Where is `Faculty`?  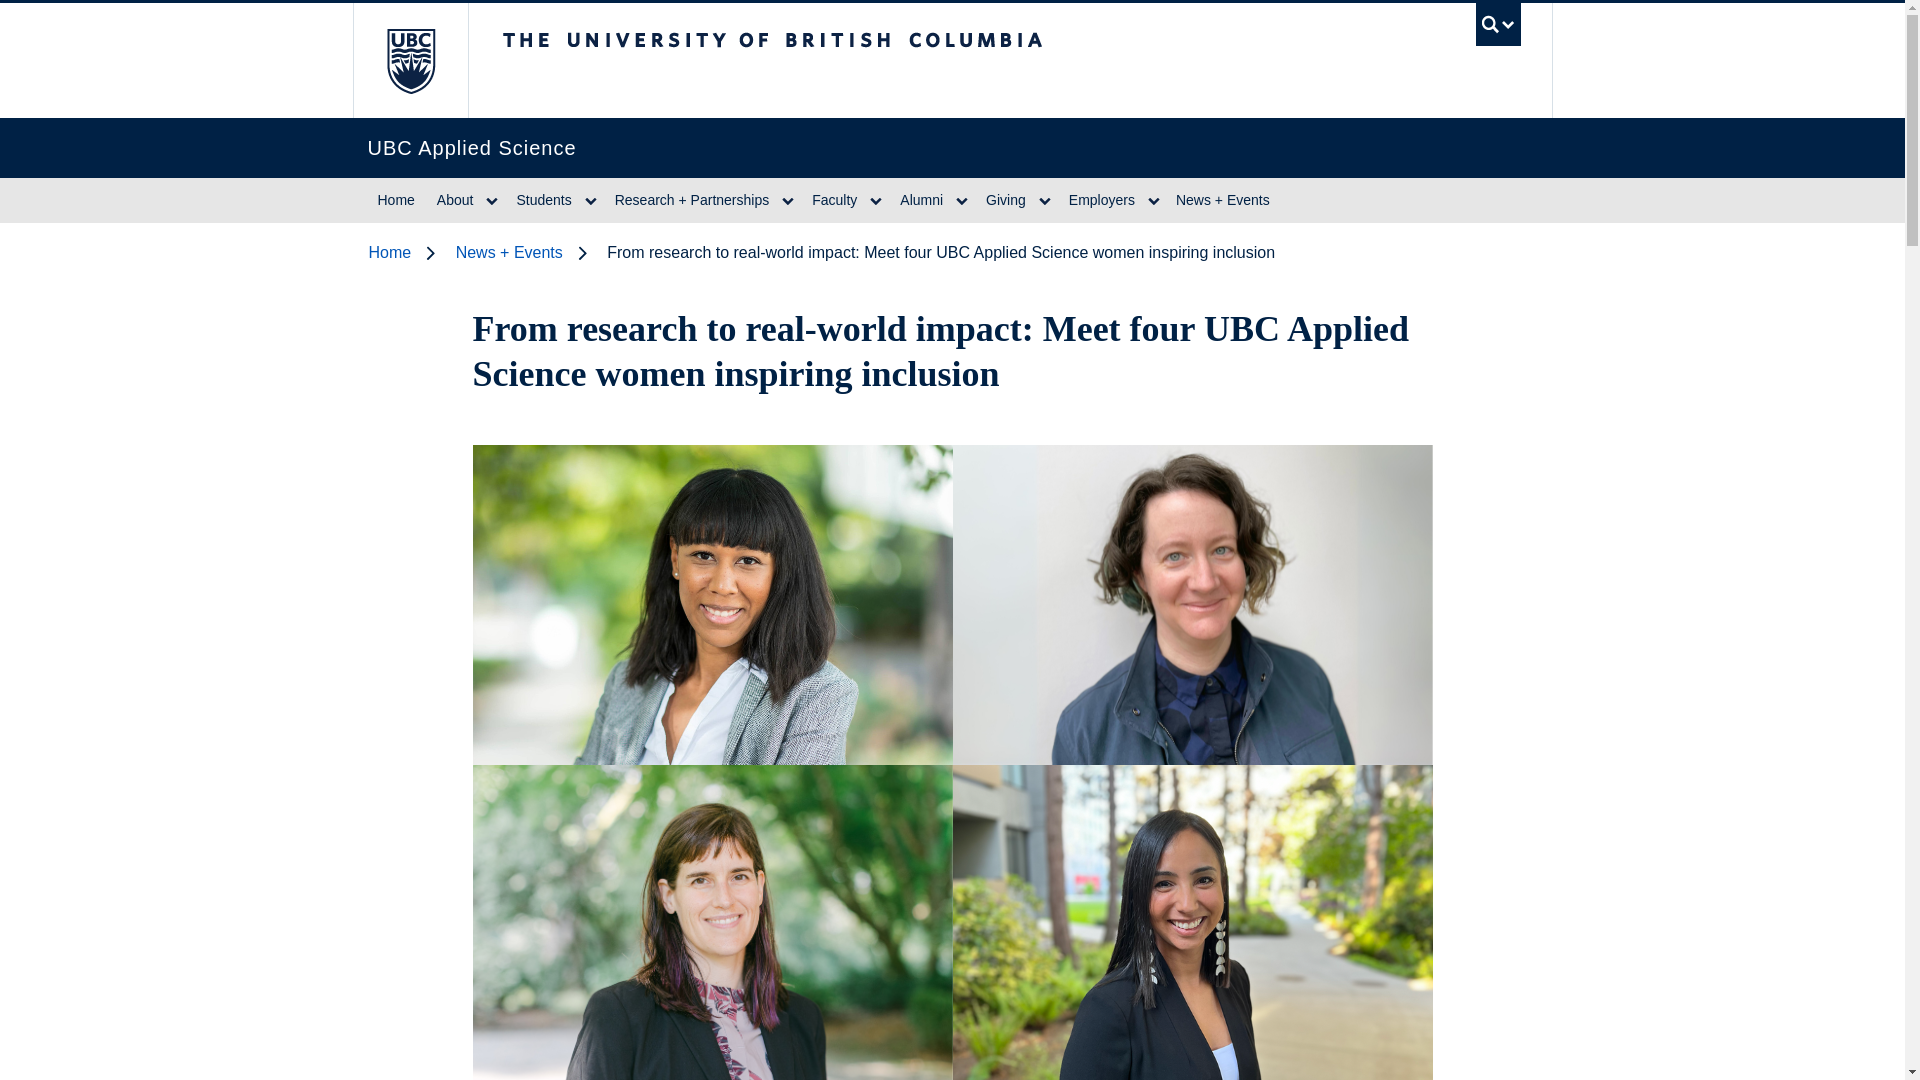
Faculty is located at coordinates (832, 200).